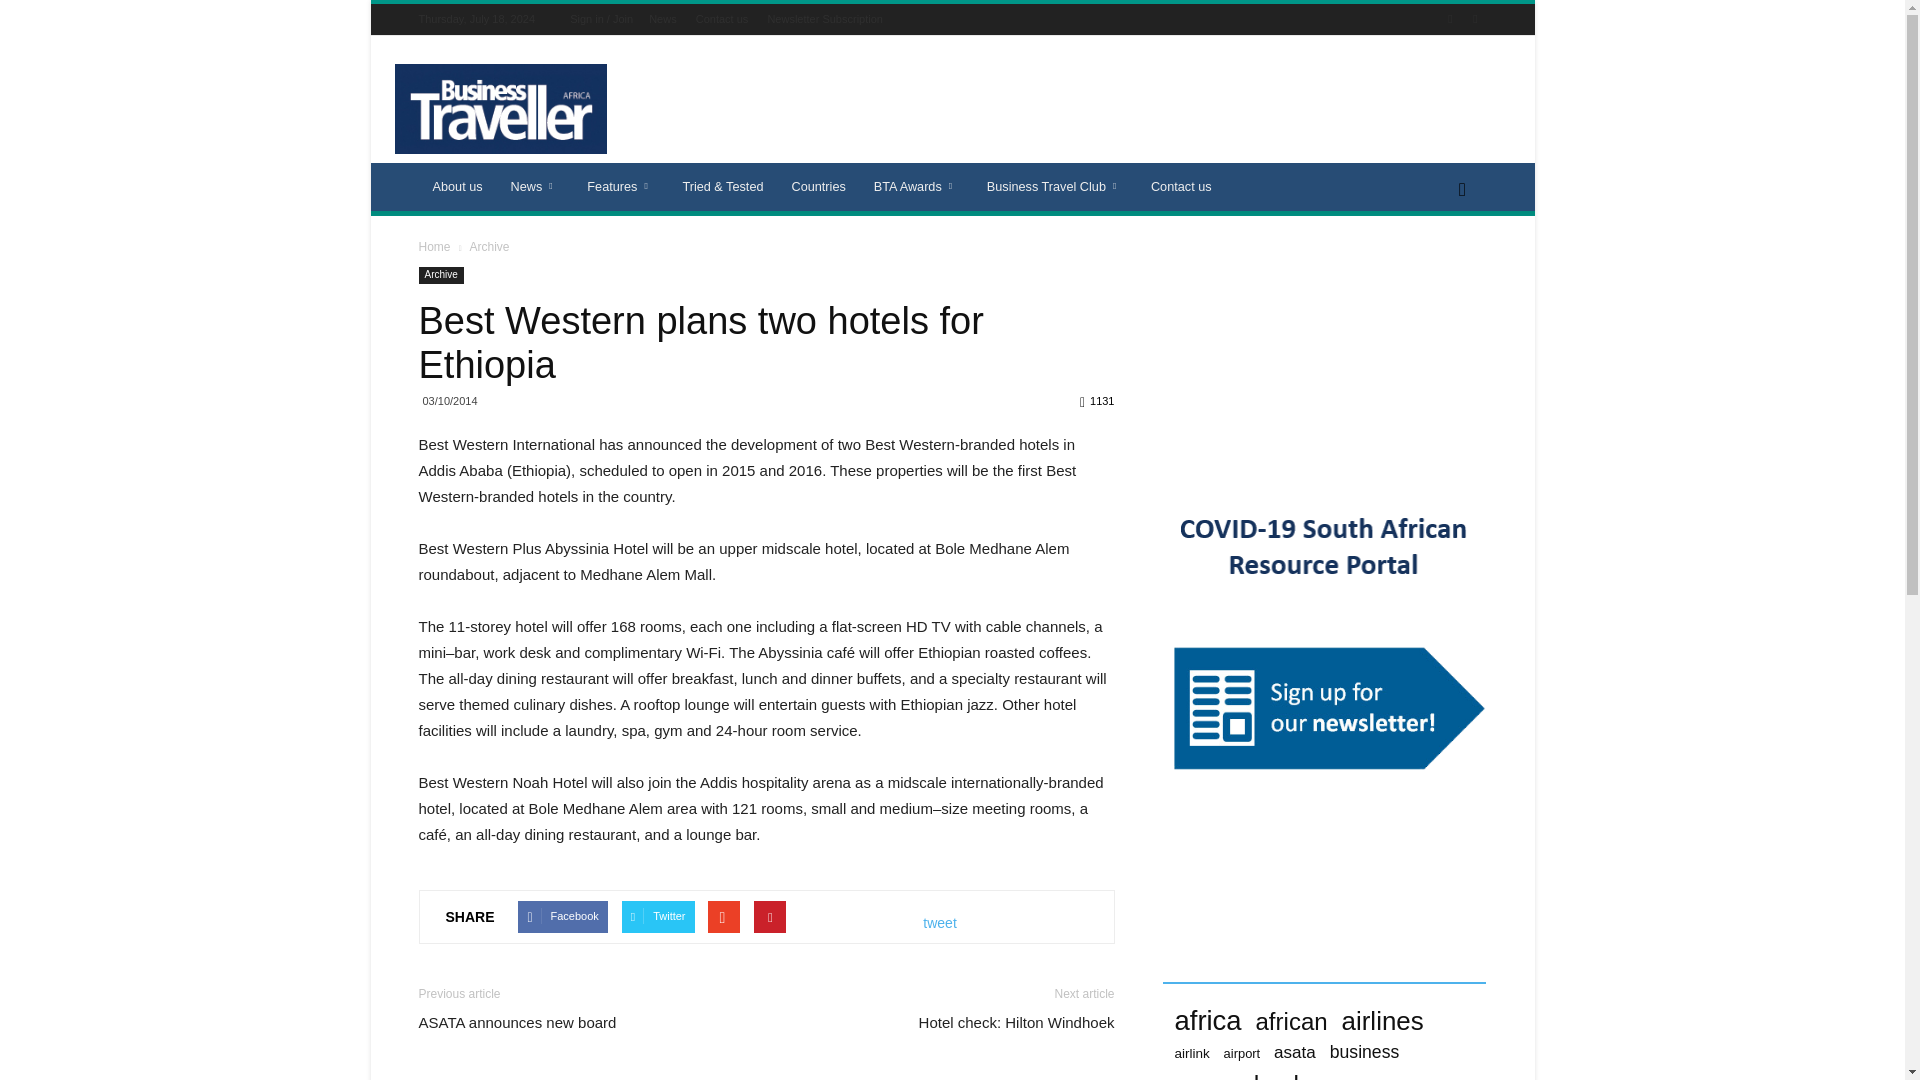  Describe the element at coordinates (722, 18) in the screenshot. I see `Contact us` at that location.